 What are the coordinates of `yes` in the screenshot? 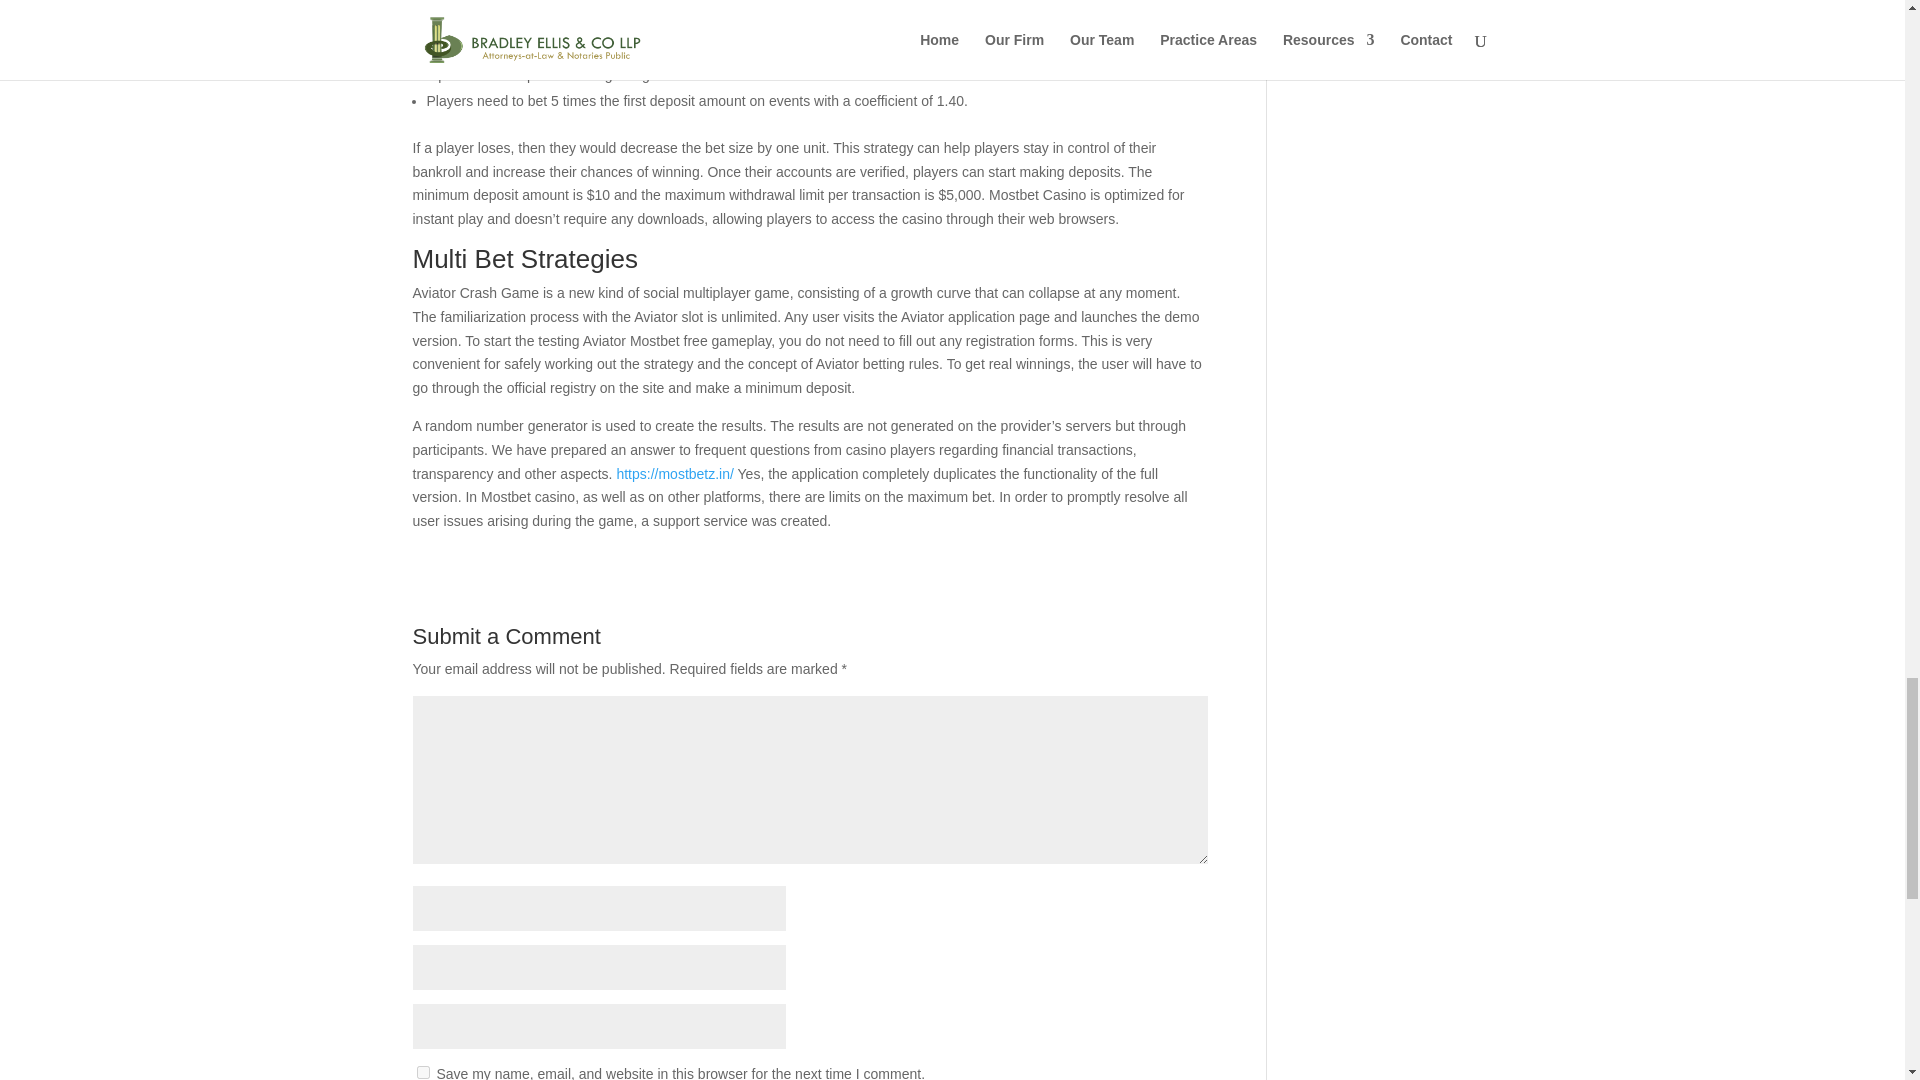 It's located at (422, 1072).